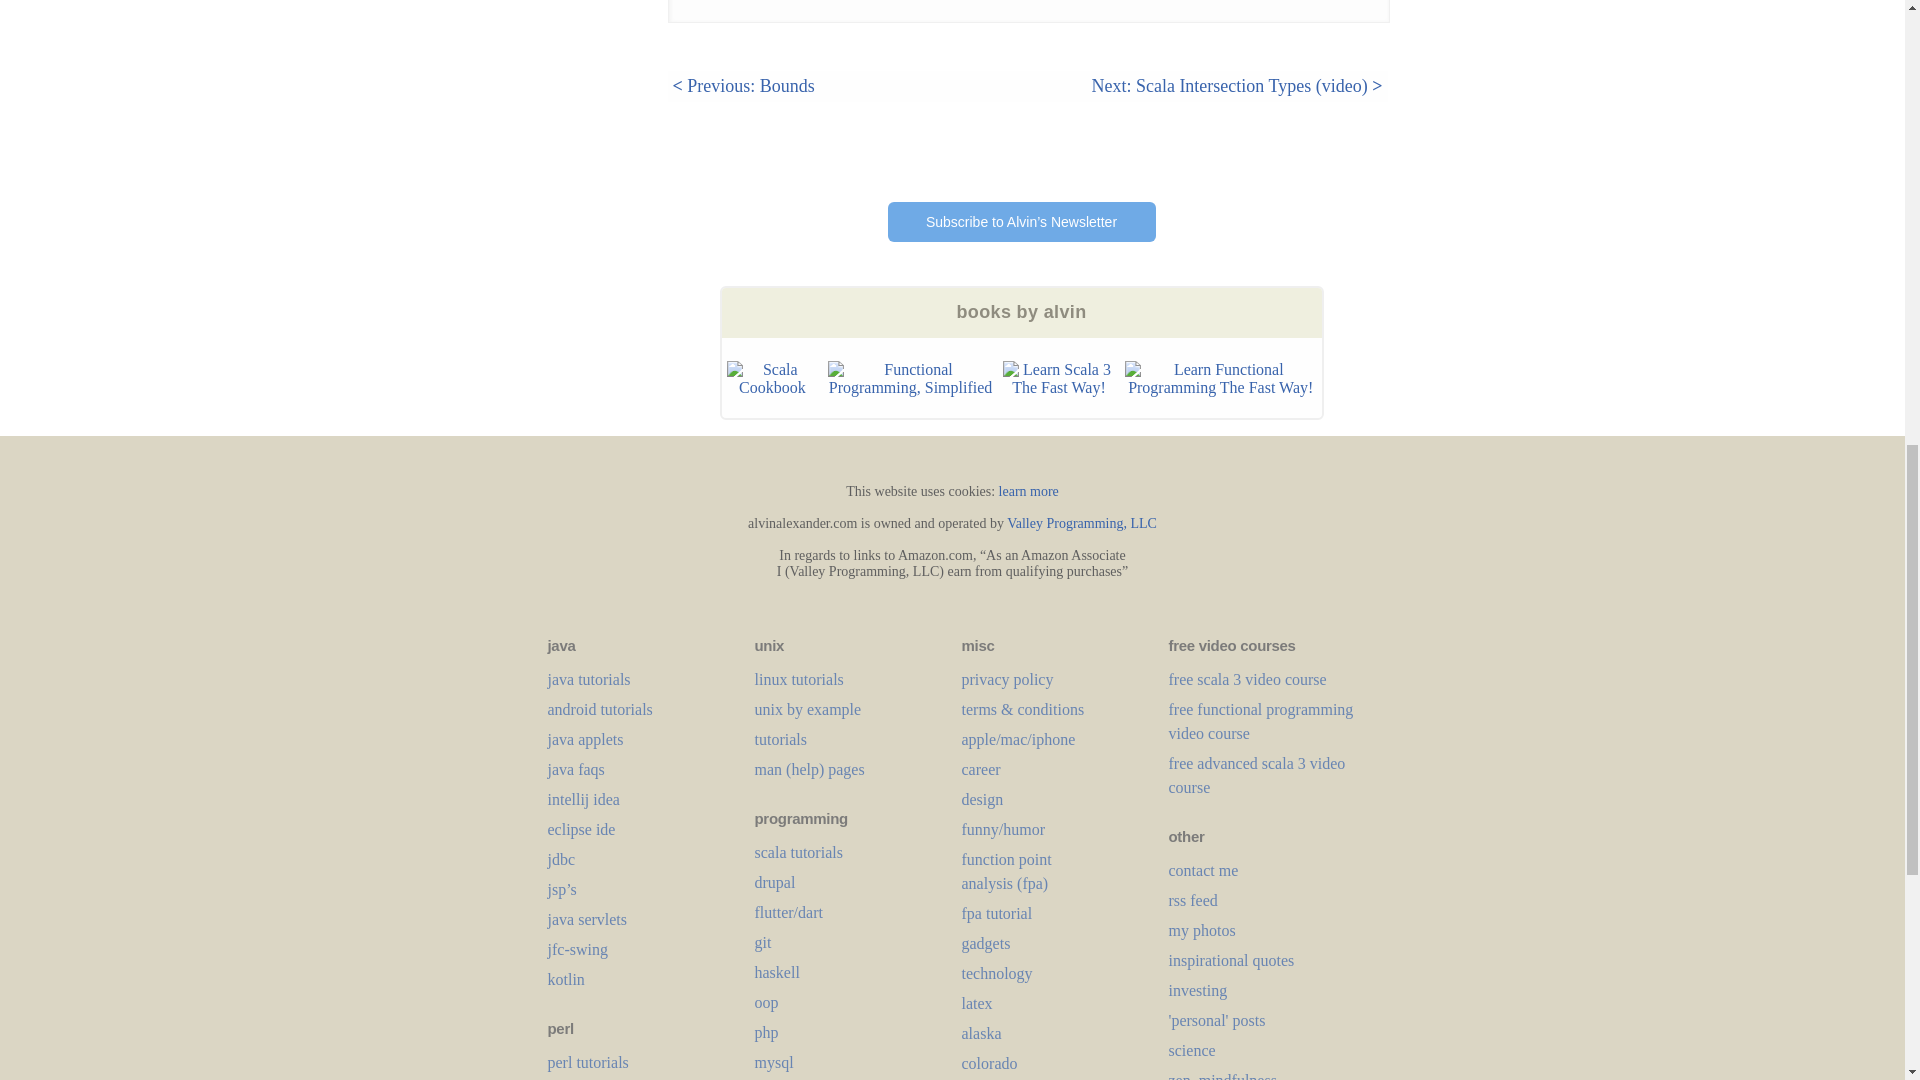 The width and height of the screenshot is (1920, 1080). Describe the element at coordinates (513, 4) in the screenshot. I see `Writing apply Methods to Create Constructors` at that location.